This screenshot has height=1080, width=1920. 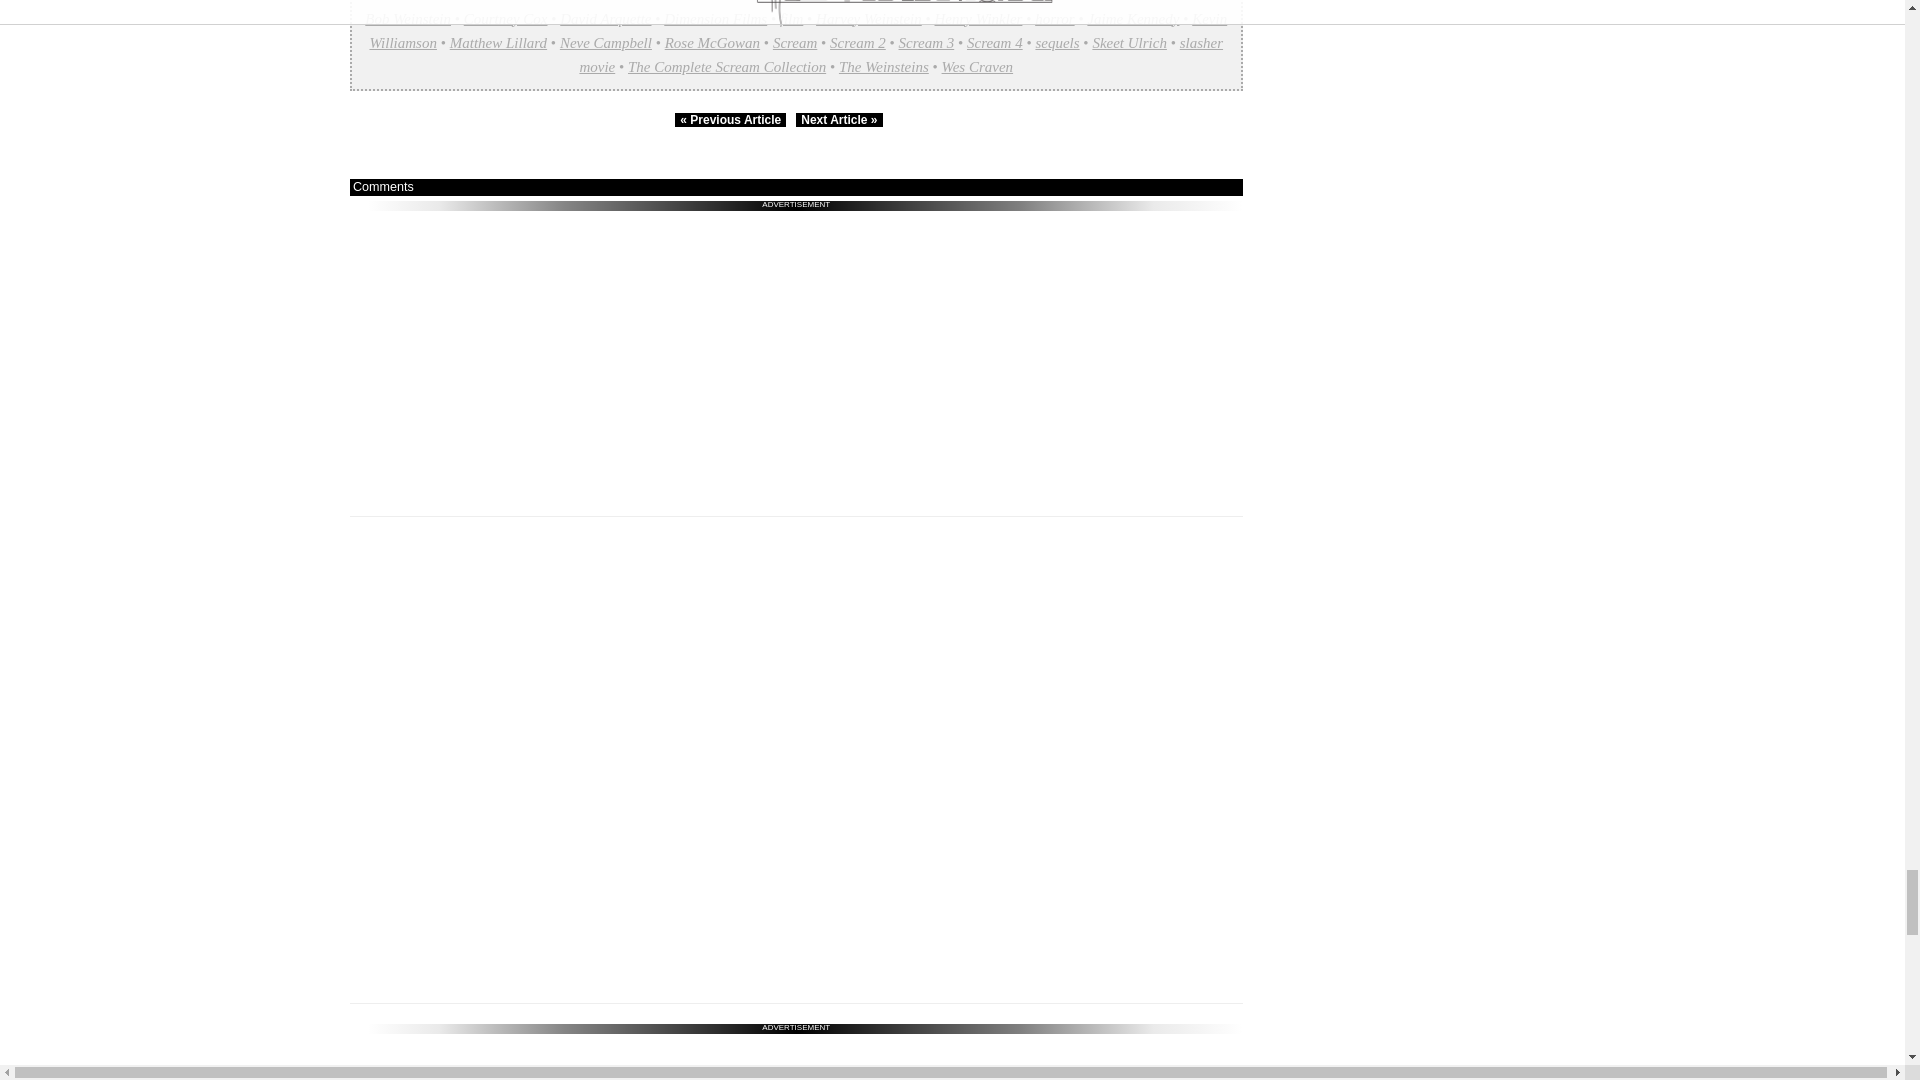 I want to click on Bob Weinstein, so click(x=408, y=18).